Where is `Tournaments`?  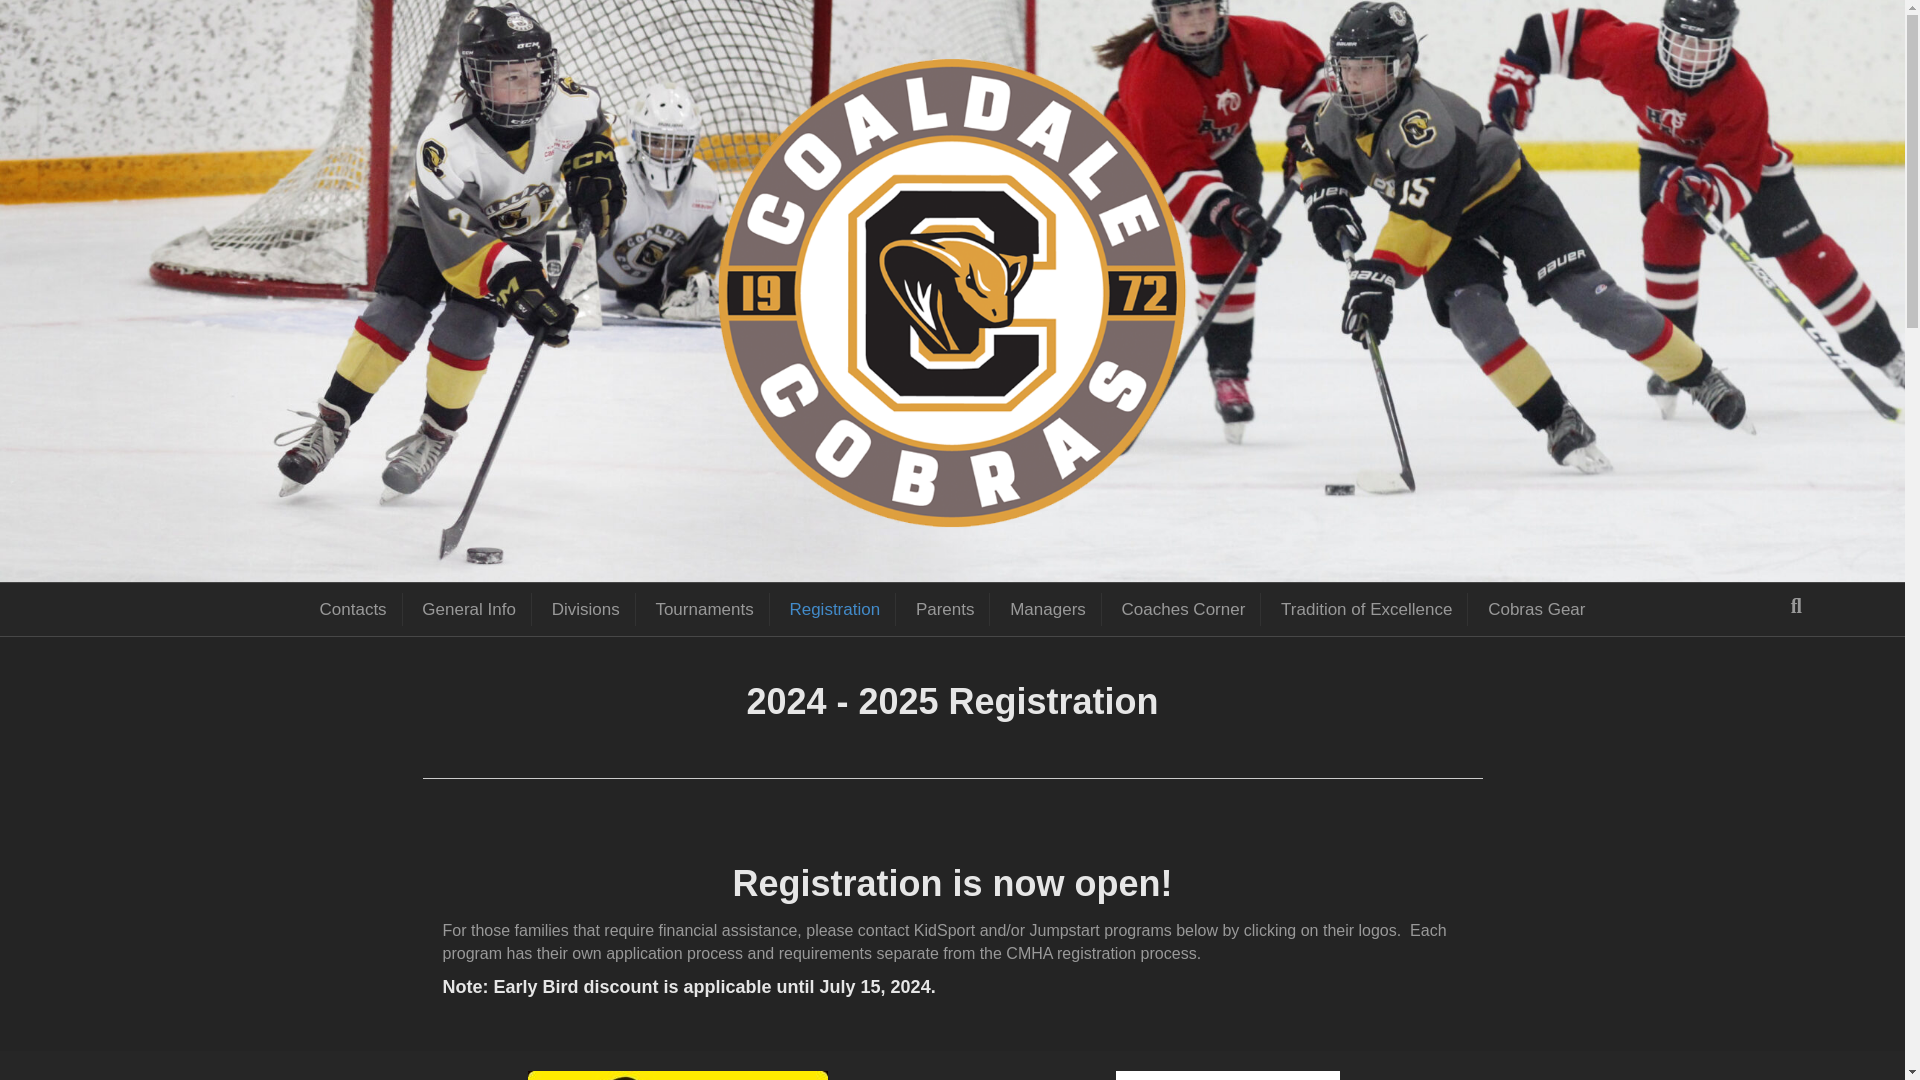
Tournaments is located at coordinates (704, 608).